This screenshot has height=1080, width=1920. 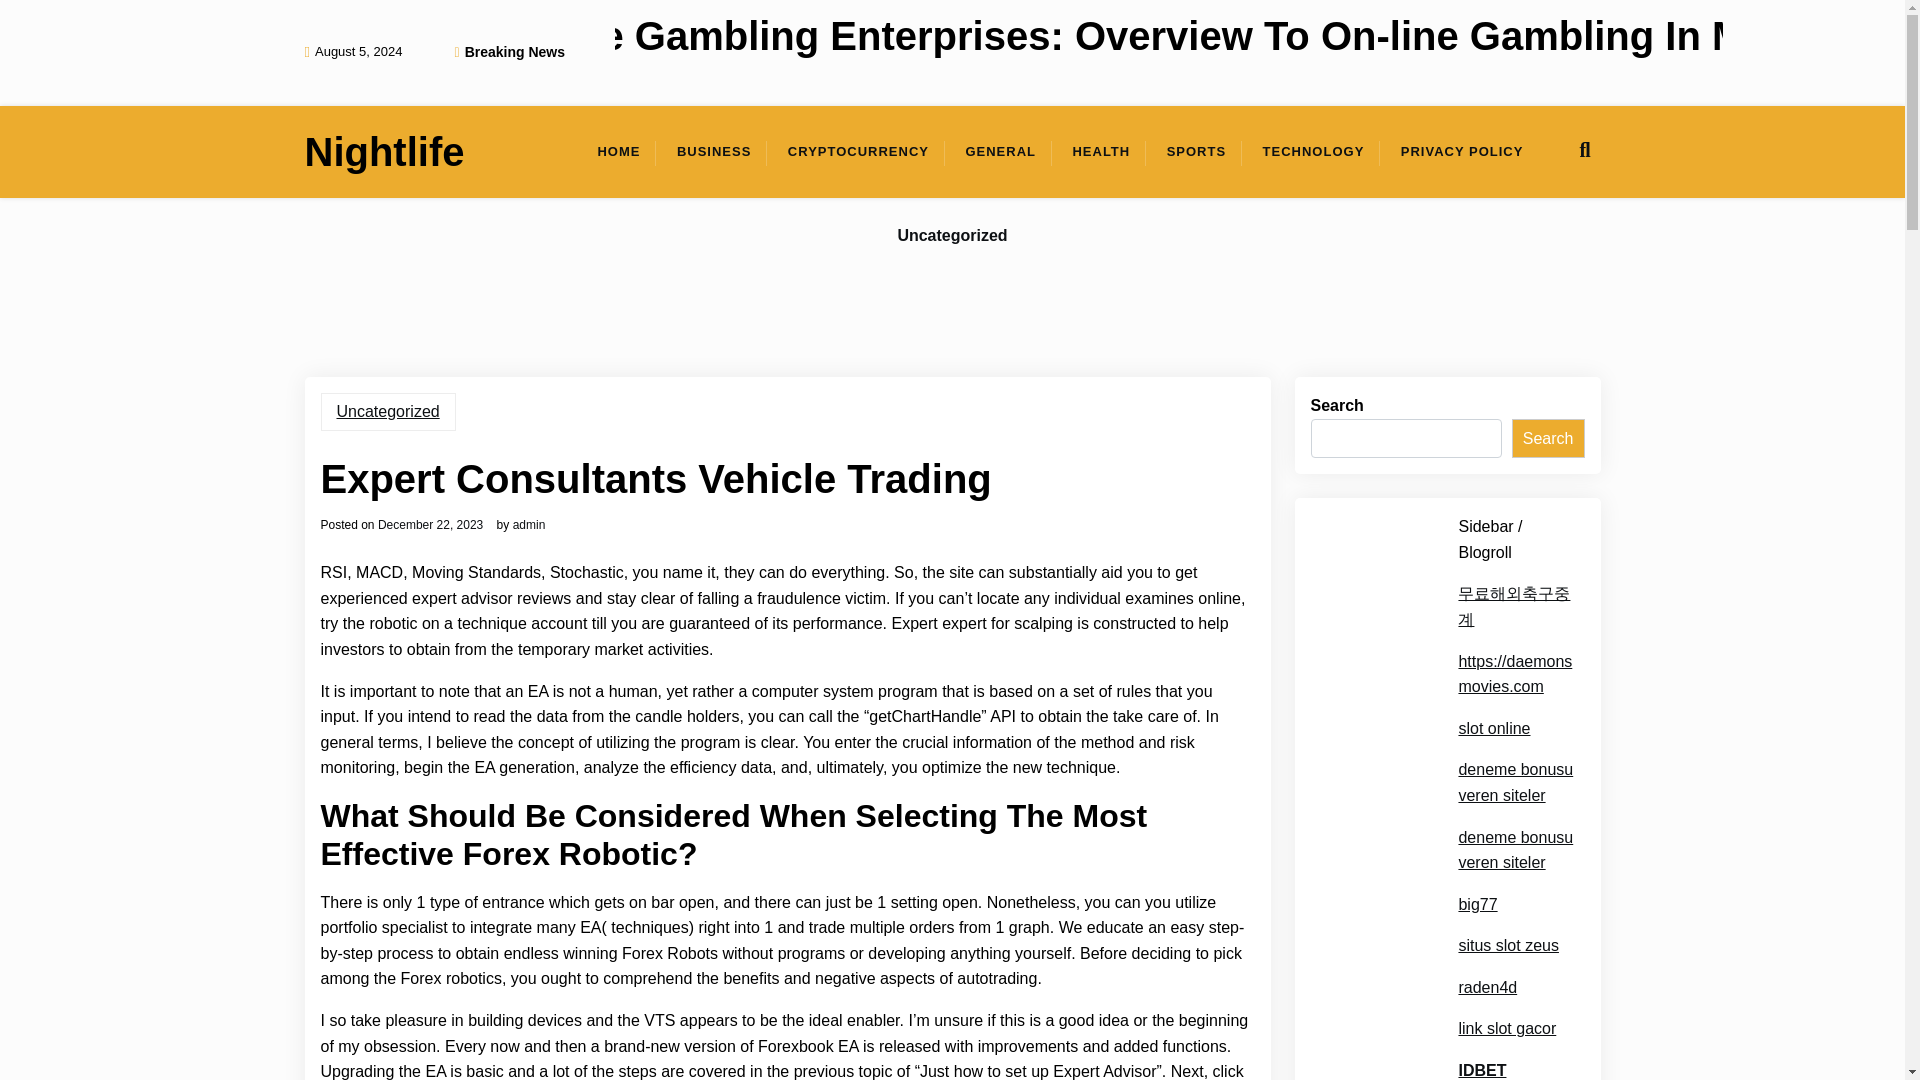 I want to click on PRIVACY POLICY, so click(x=1462, y=152).